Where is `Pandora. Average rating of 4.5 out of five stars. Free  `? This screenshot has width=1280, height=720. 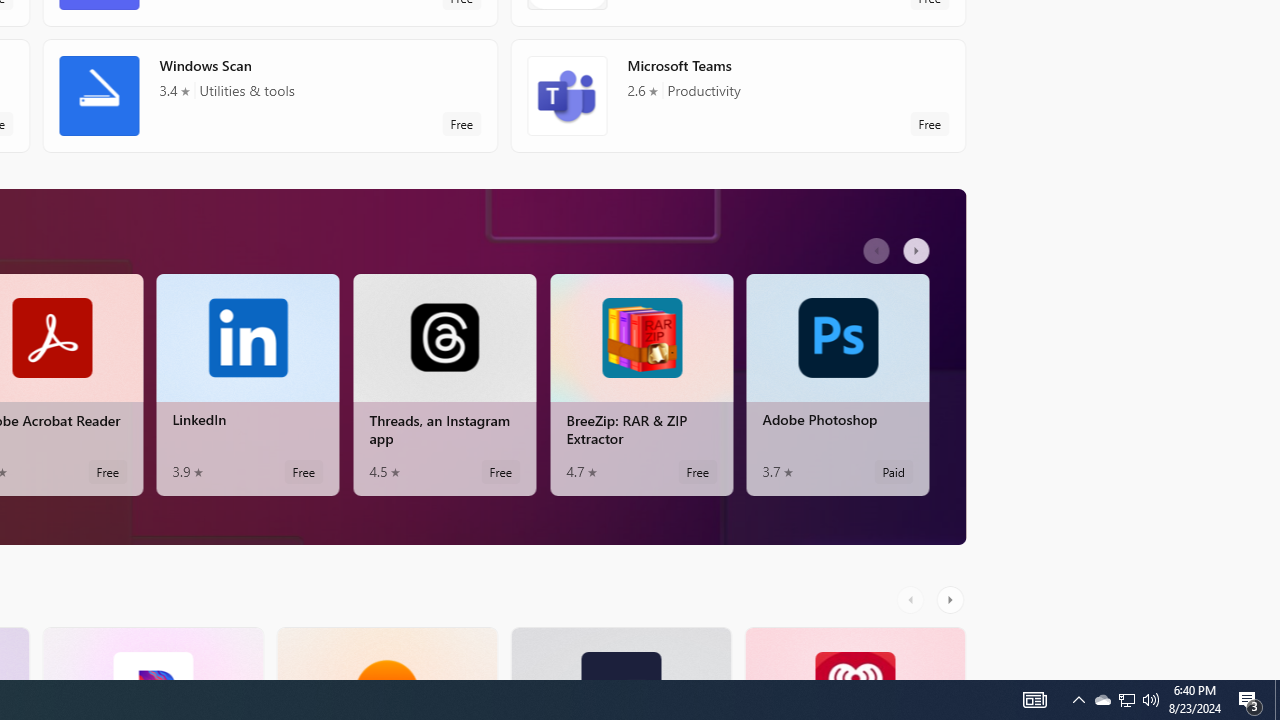
Pandora. Average rating of 4.5 out of five stars. Free   is located at coordinates (152, 653).